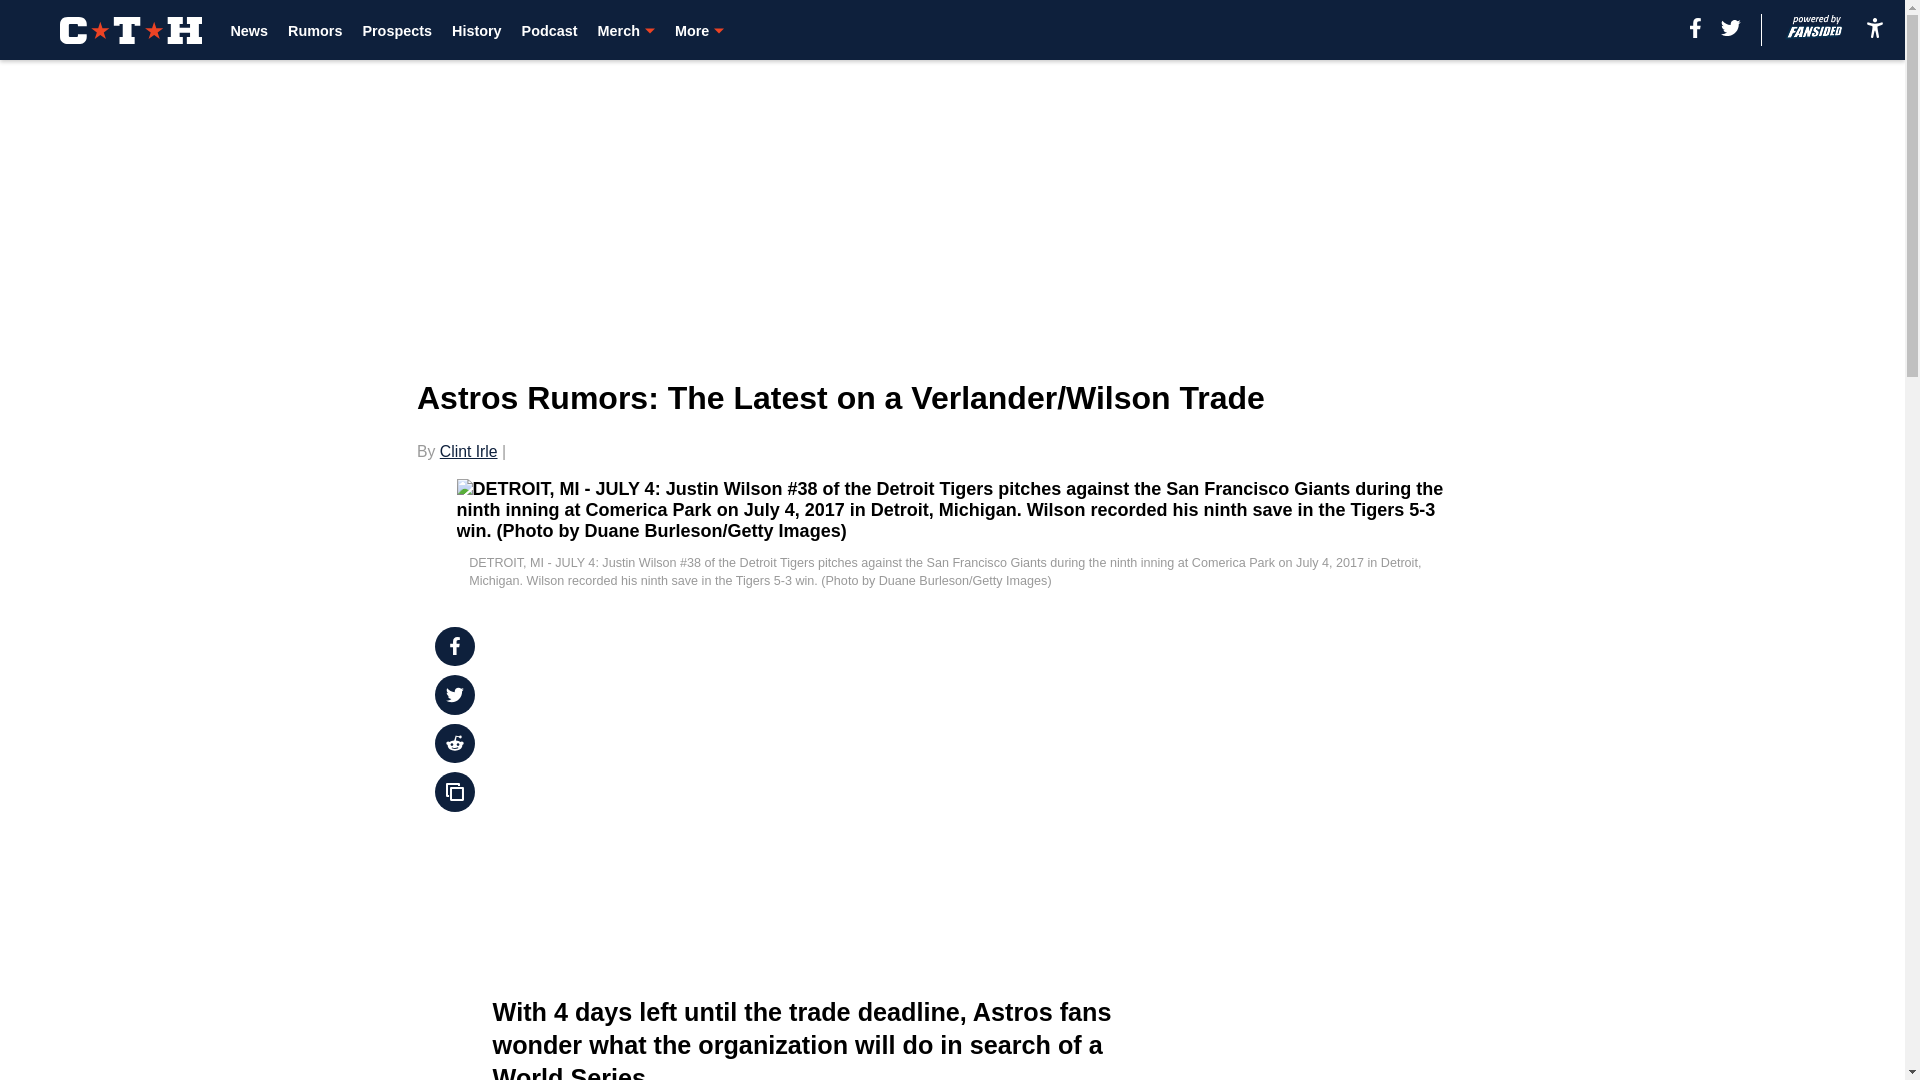 The height and width of the screenshot is (1080, 1920). I want to click on History, so click(476, 30).